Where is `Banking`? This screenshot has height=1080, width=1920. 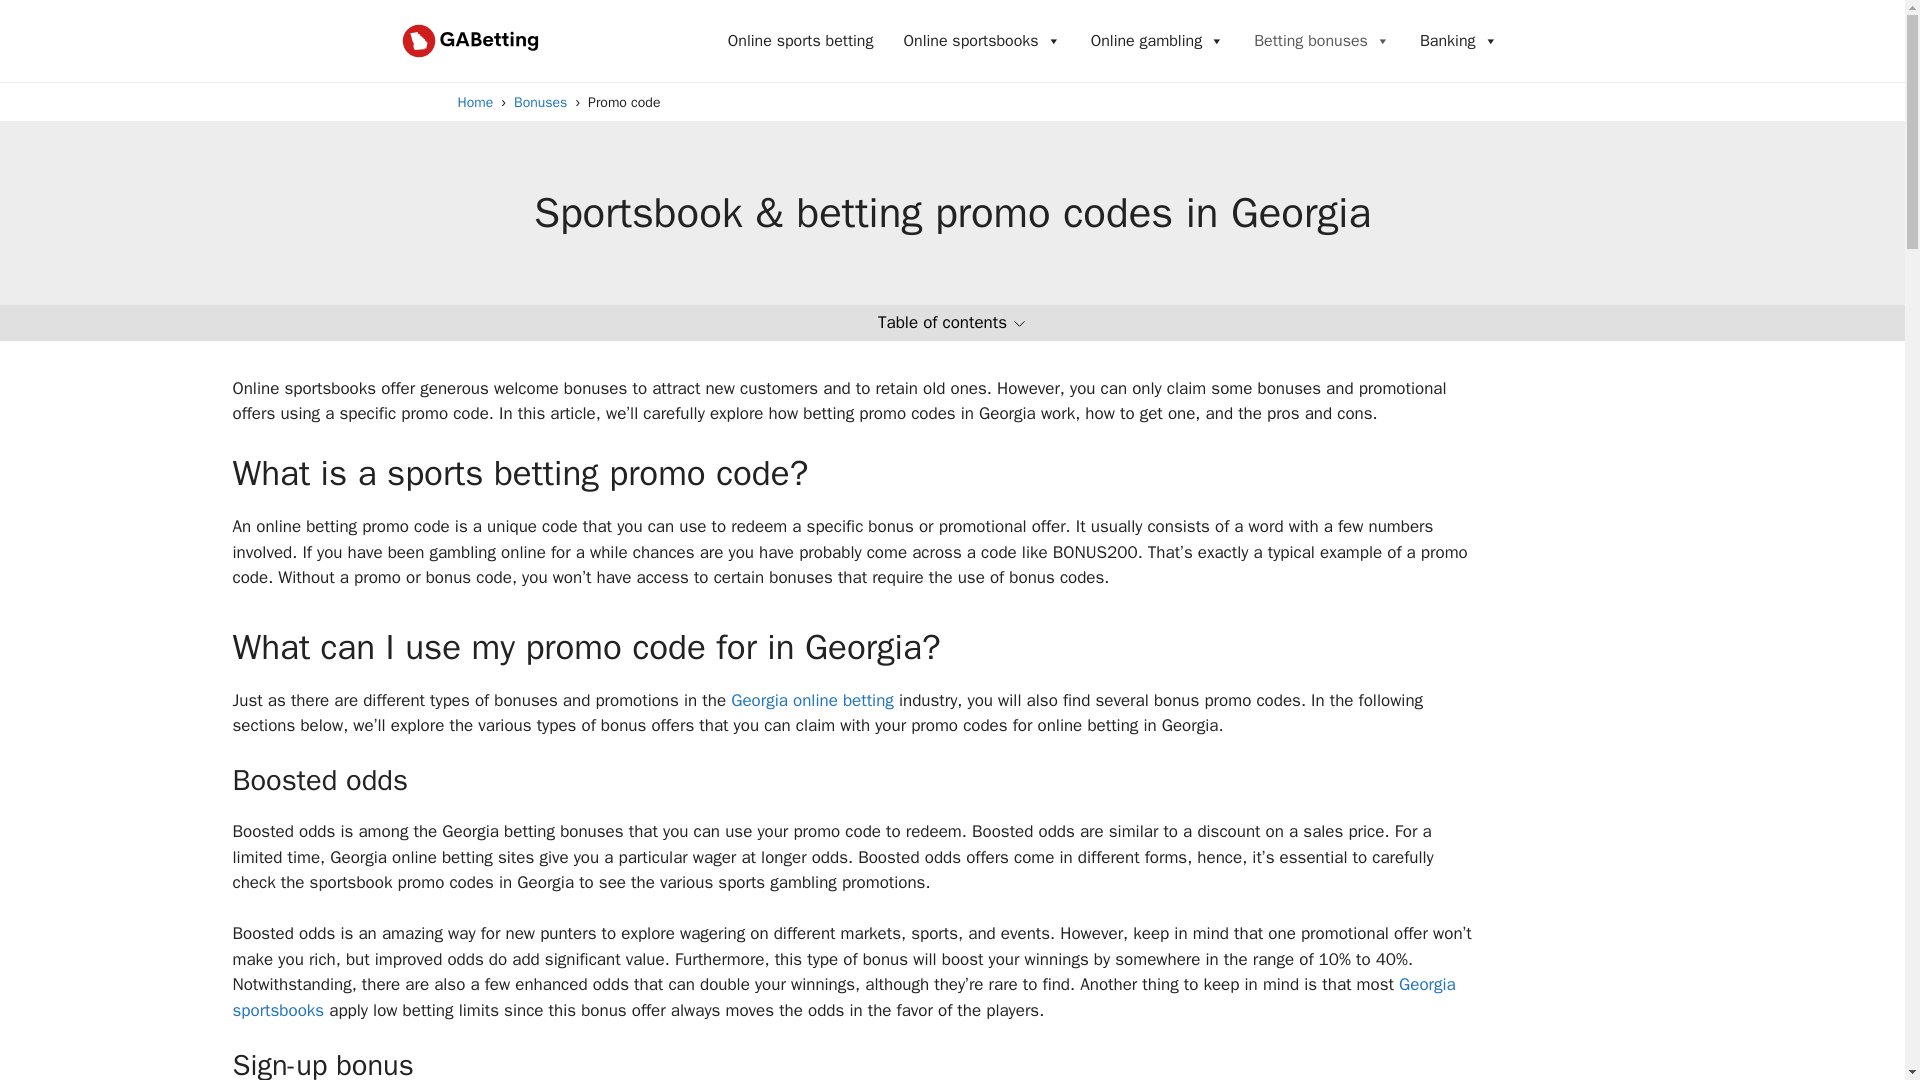
Banking is located at coordinates (1458, 40).